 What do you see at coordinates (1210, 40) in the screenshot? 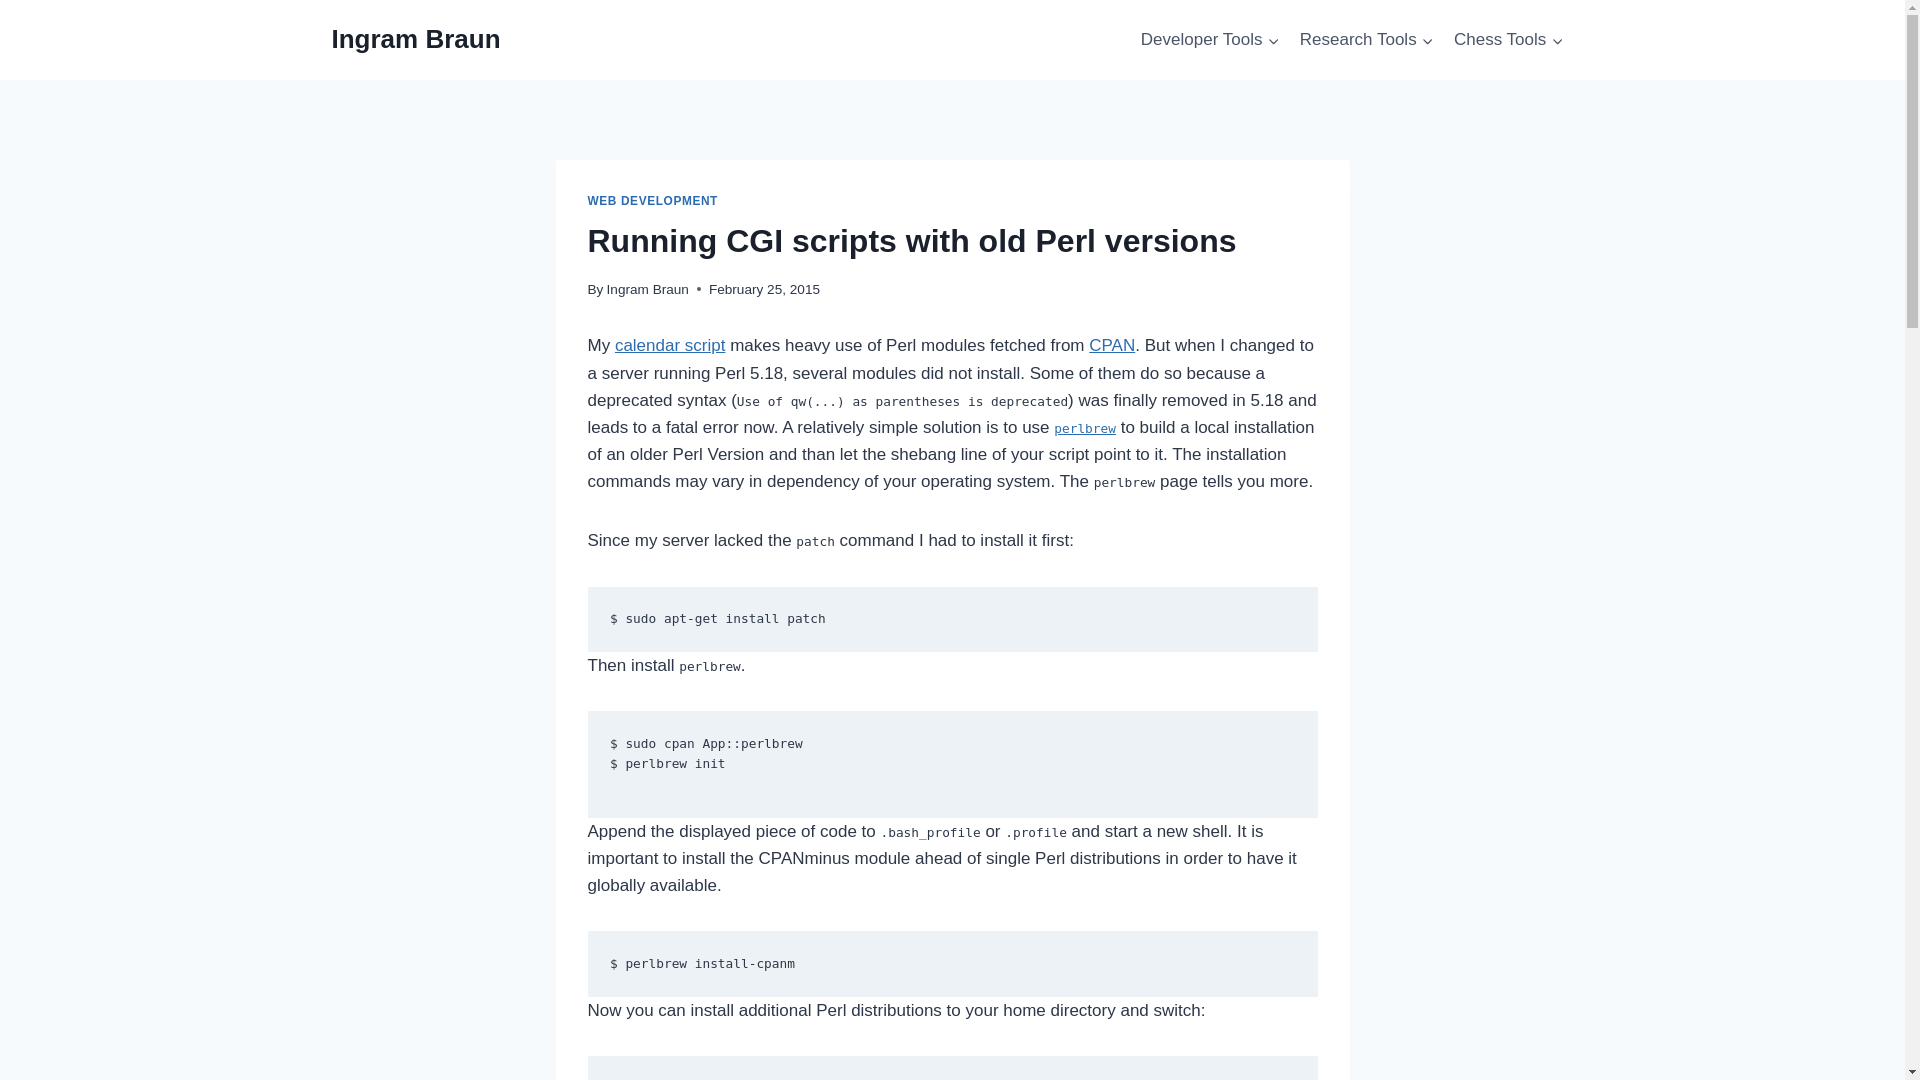
I see `Developer Tools` at bounding box center [1210, 40].